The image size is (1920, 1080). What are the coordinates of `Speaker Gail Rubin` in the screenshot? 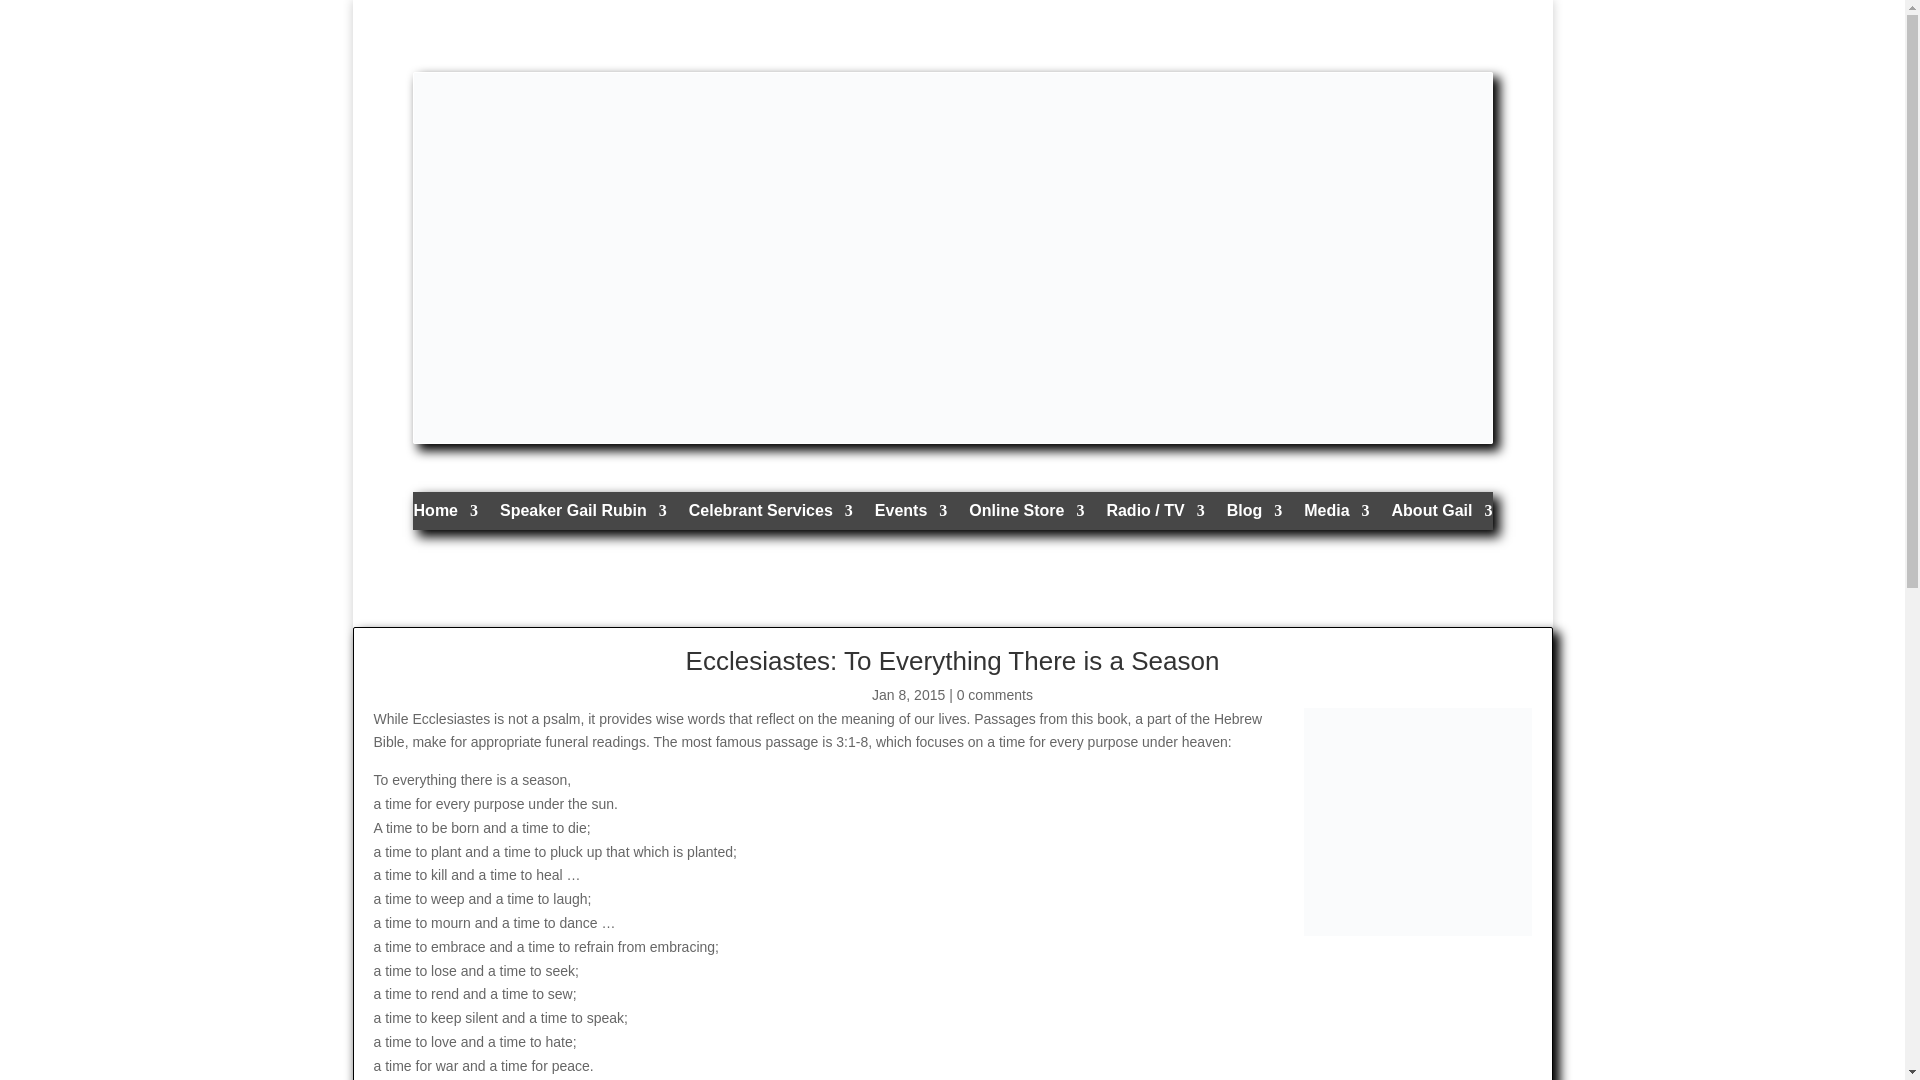 It's located at (582, 515).